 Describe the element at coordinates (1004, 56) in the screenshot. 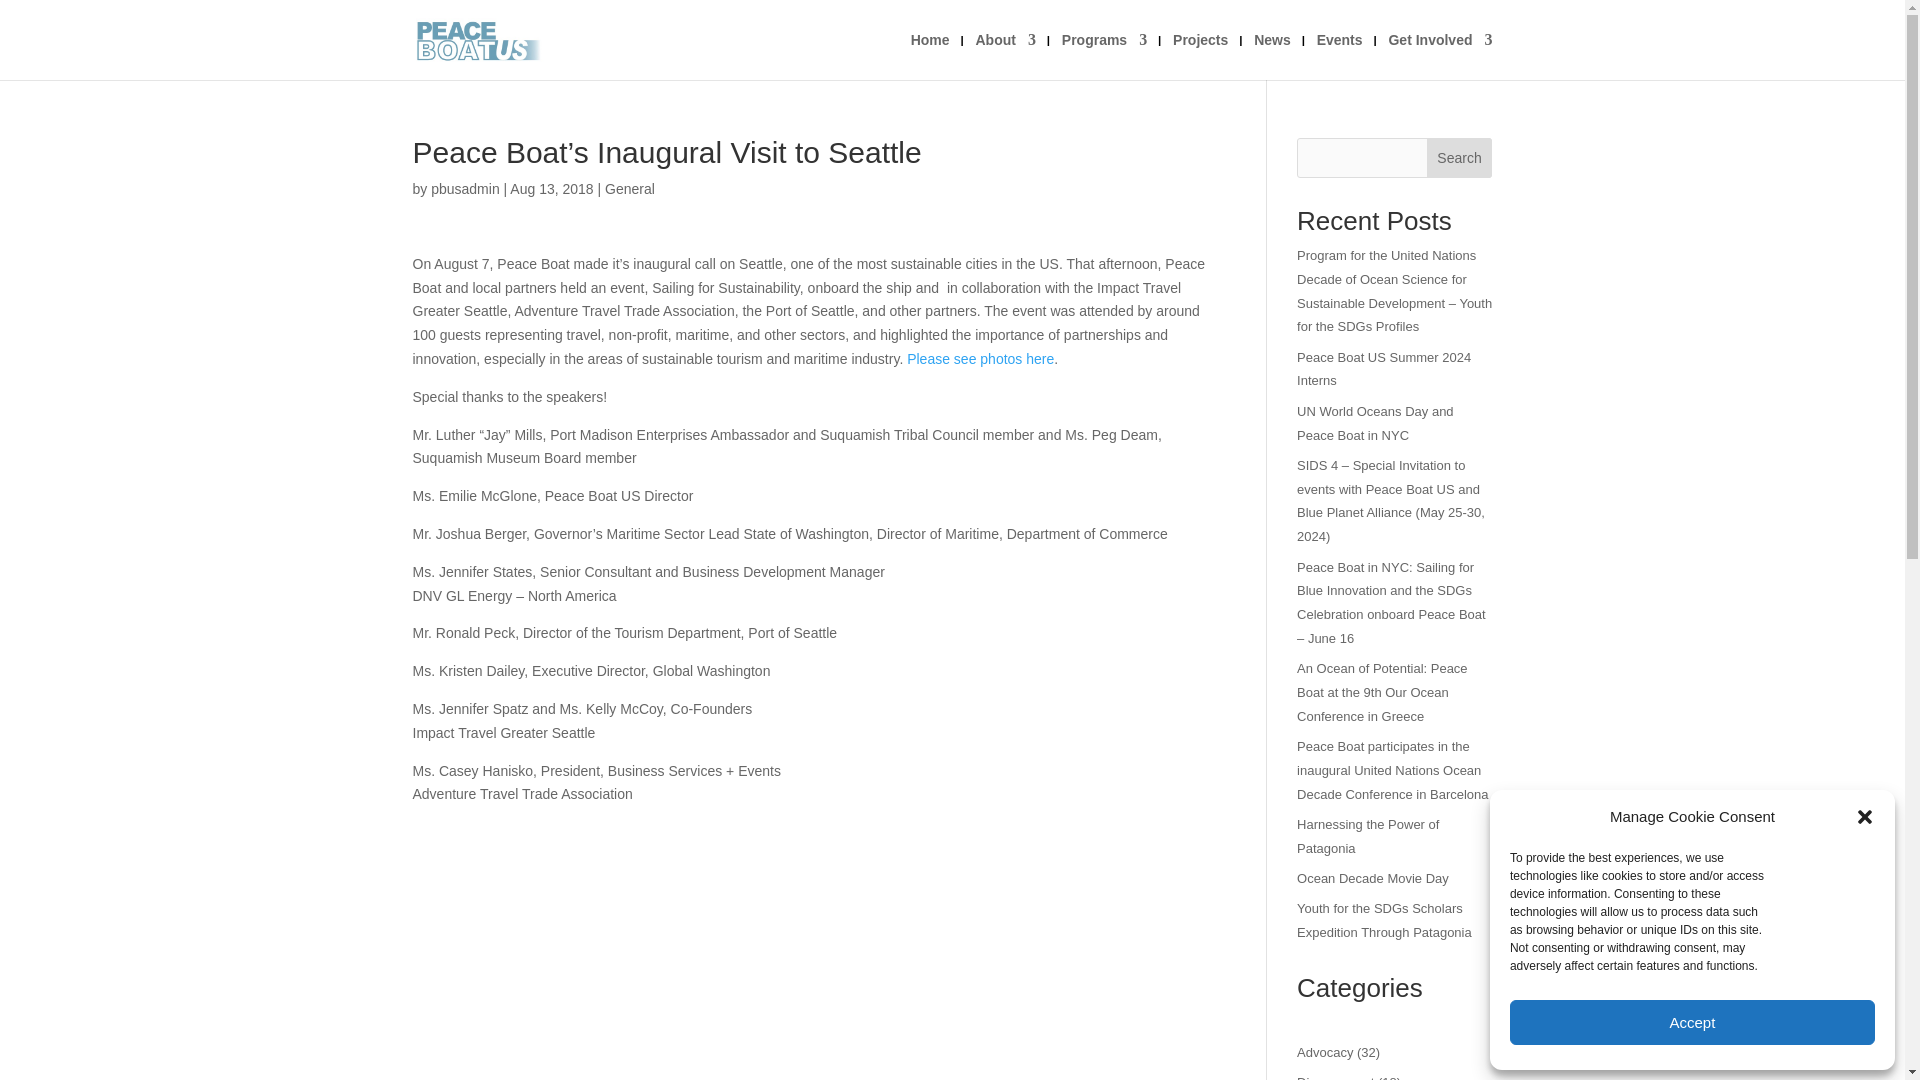

I see `About` at that location.